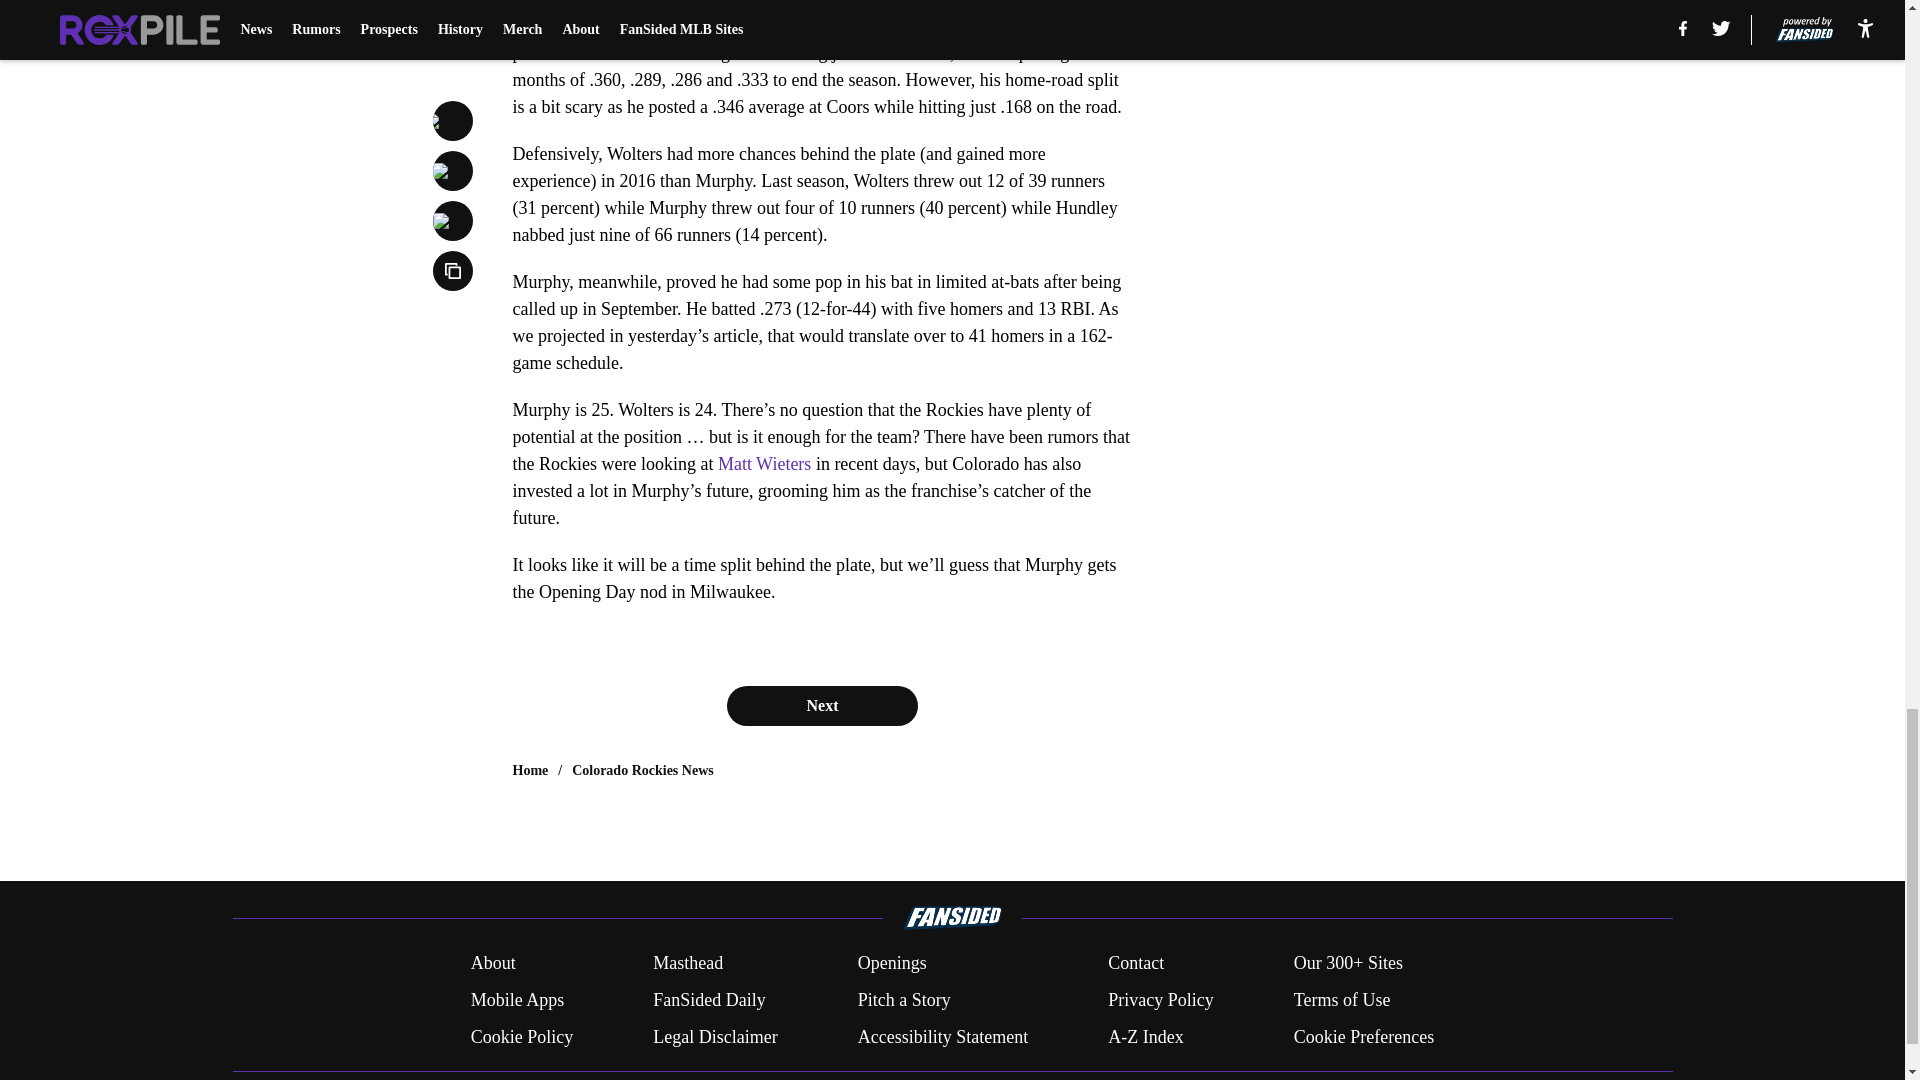 Image resolution: width=1920 pixels, height=1080 pixels. What do you see at coordinates (517, 1000) in the screenshot?
I see `Mobile Apps` at bounding box center [517, 1000].